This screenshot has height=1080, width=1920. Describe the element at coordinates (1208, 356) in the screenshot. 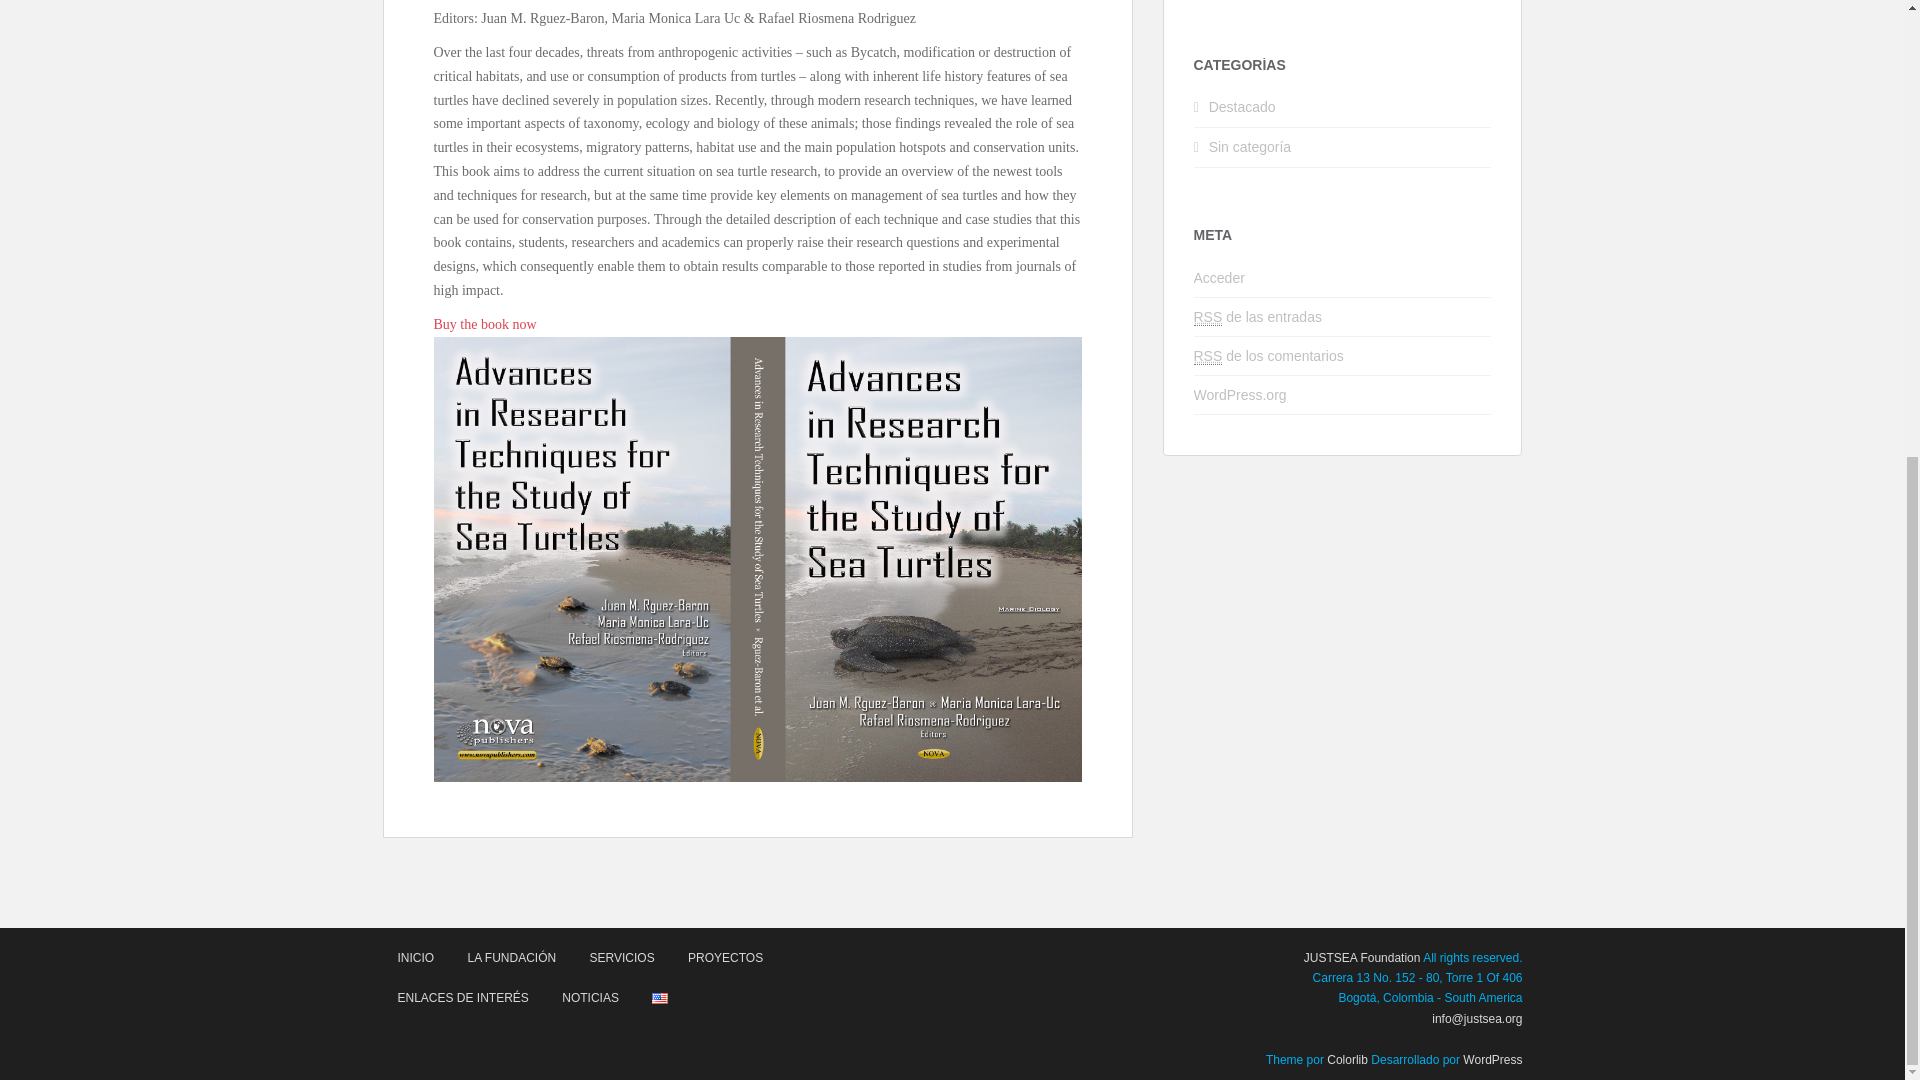

I see `Really Simple Syndication` at that location.